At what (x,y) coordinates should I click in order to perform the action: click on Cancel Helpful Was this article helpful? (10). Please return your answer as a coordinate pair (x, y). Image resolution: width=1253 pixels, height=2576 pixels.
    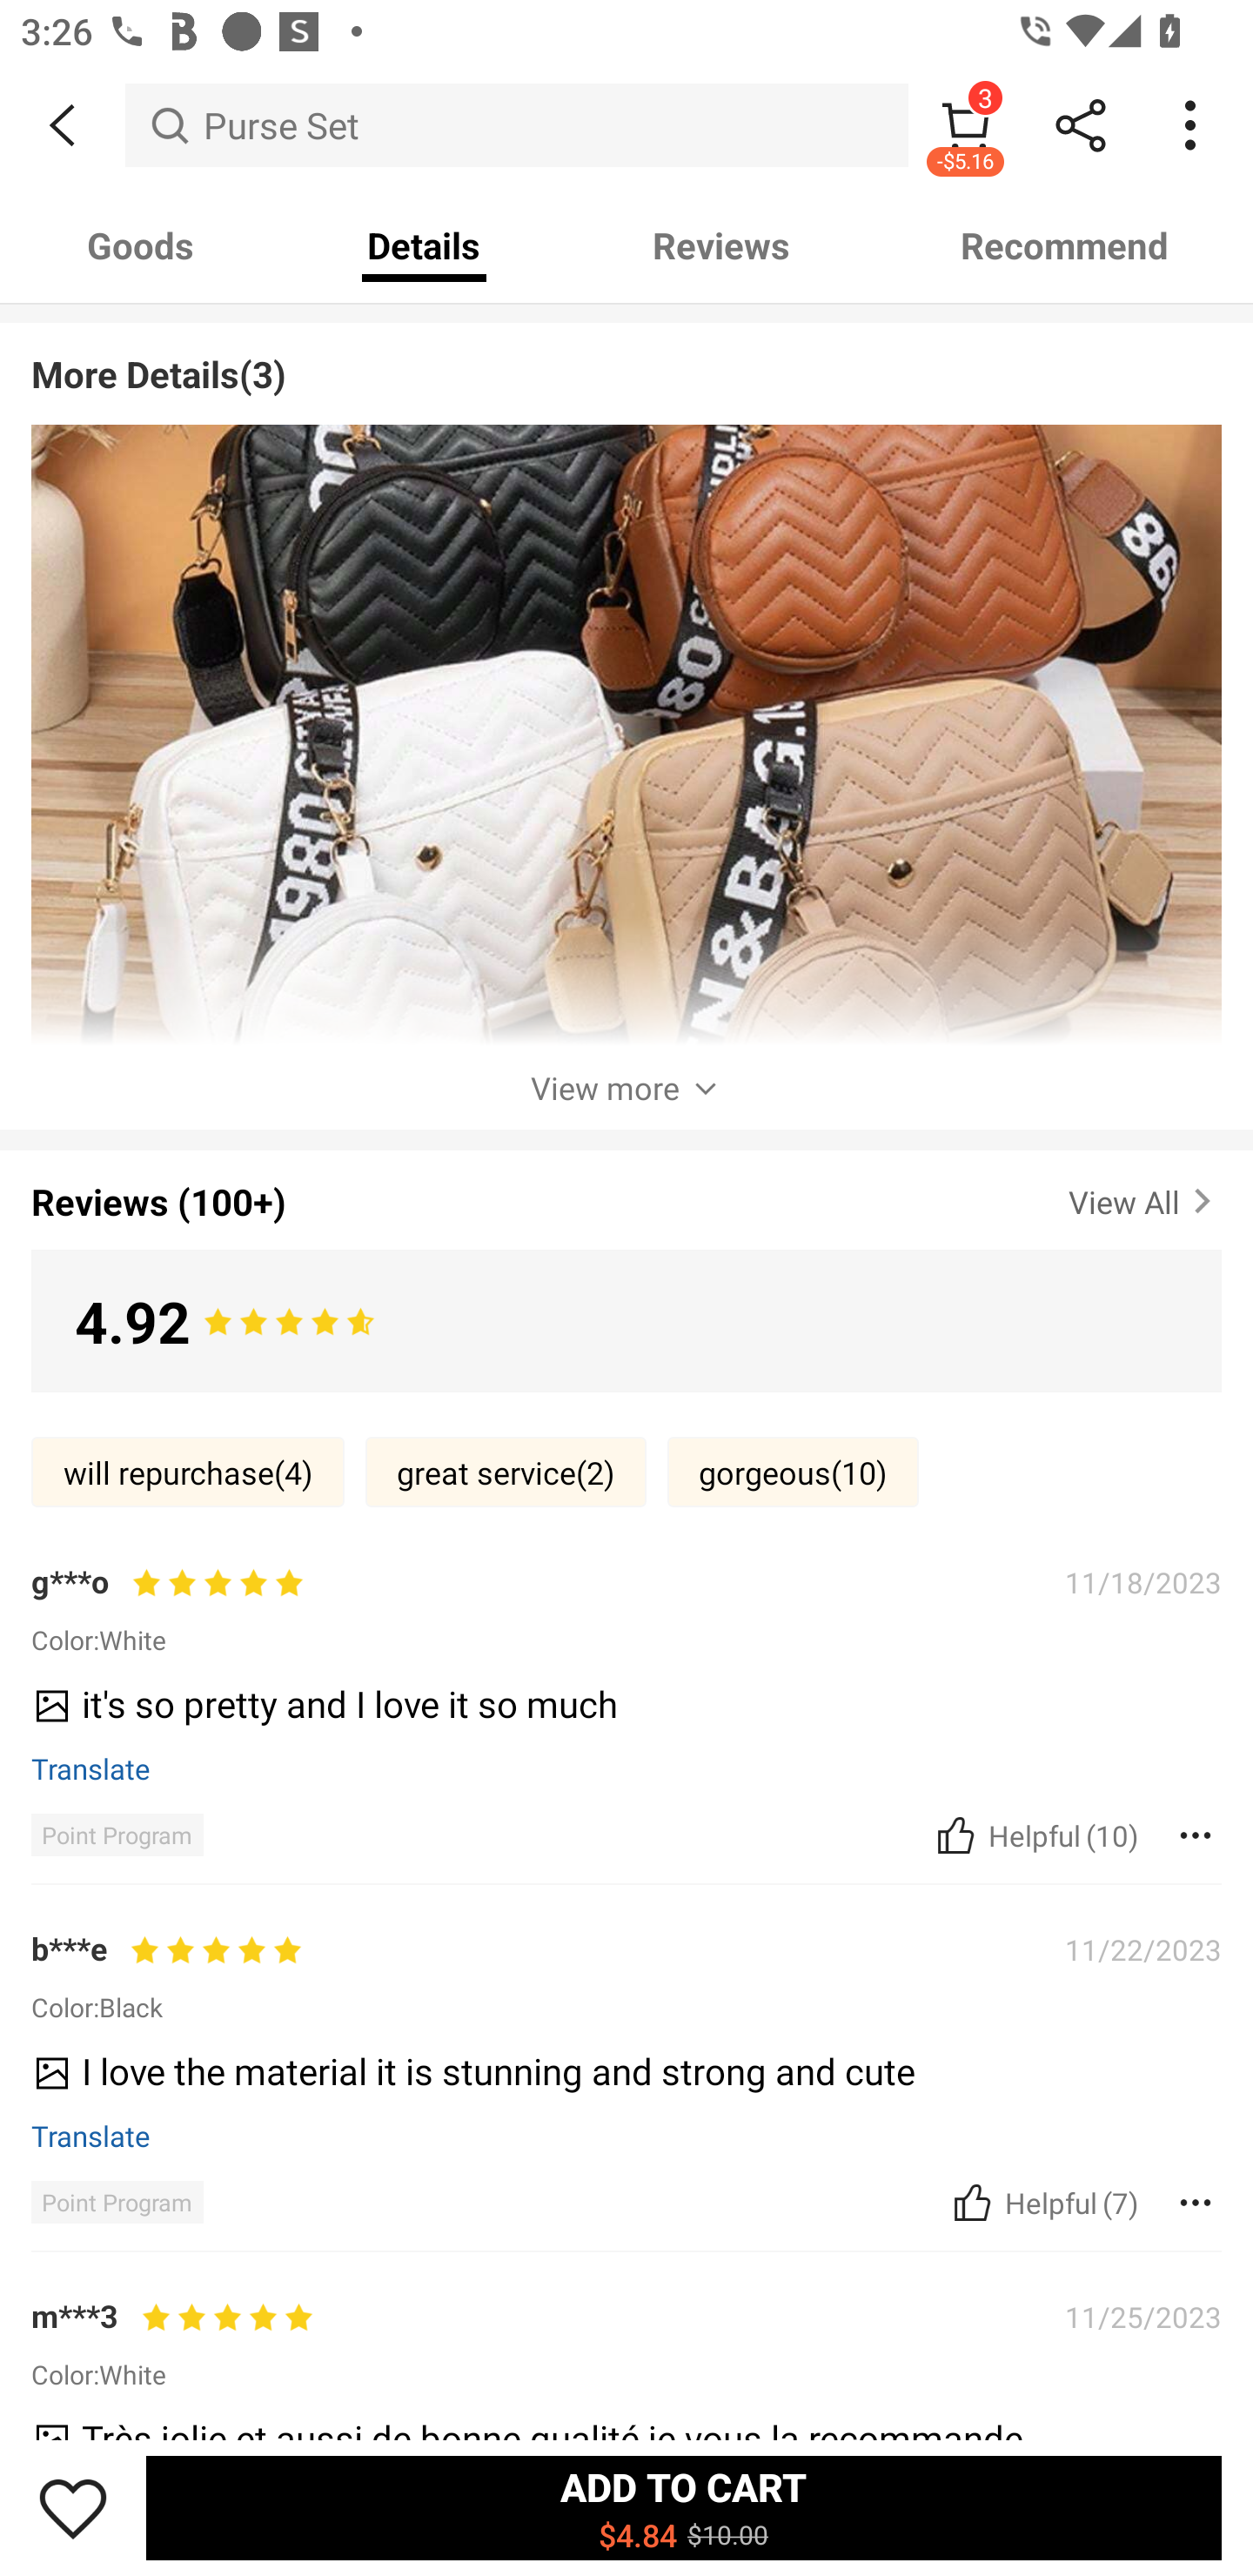
    Looking at the image, I should click on (1034, 1835).